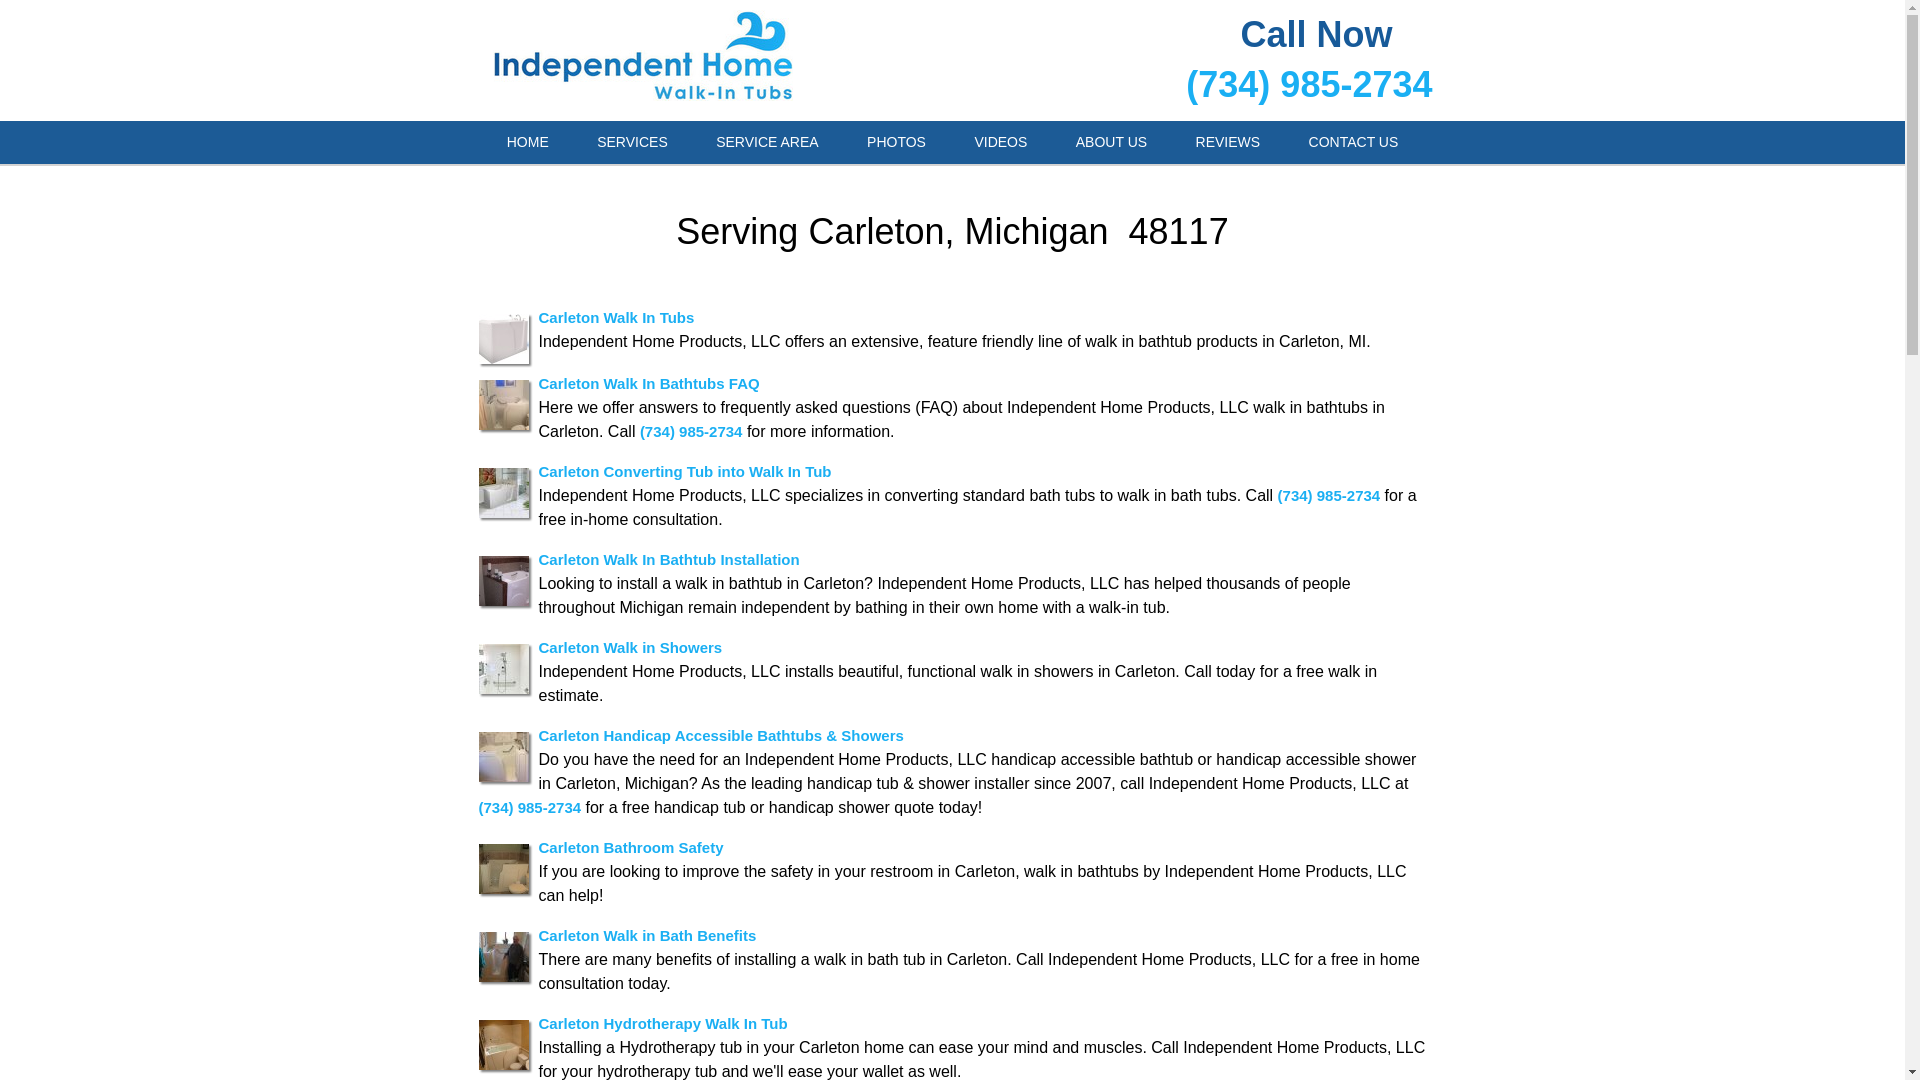  Describe the element at coordinates (629, 646) in the screenshot. I see `Carleton Walk in Showers` at that location.